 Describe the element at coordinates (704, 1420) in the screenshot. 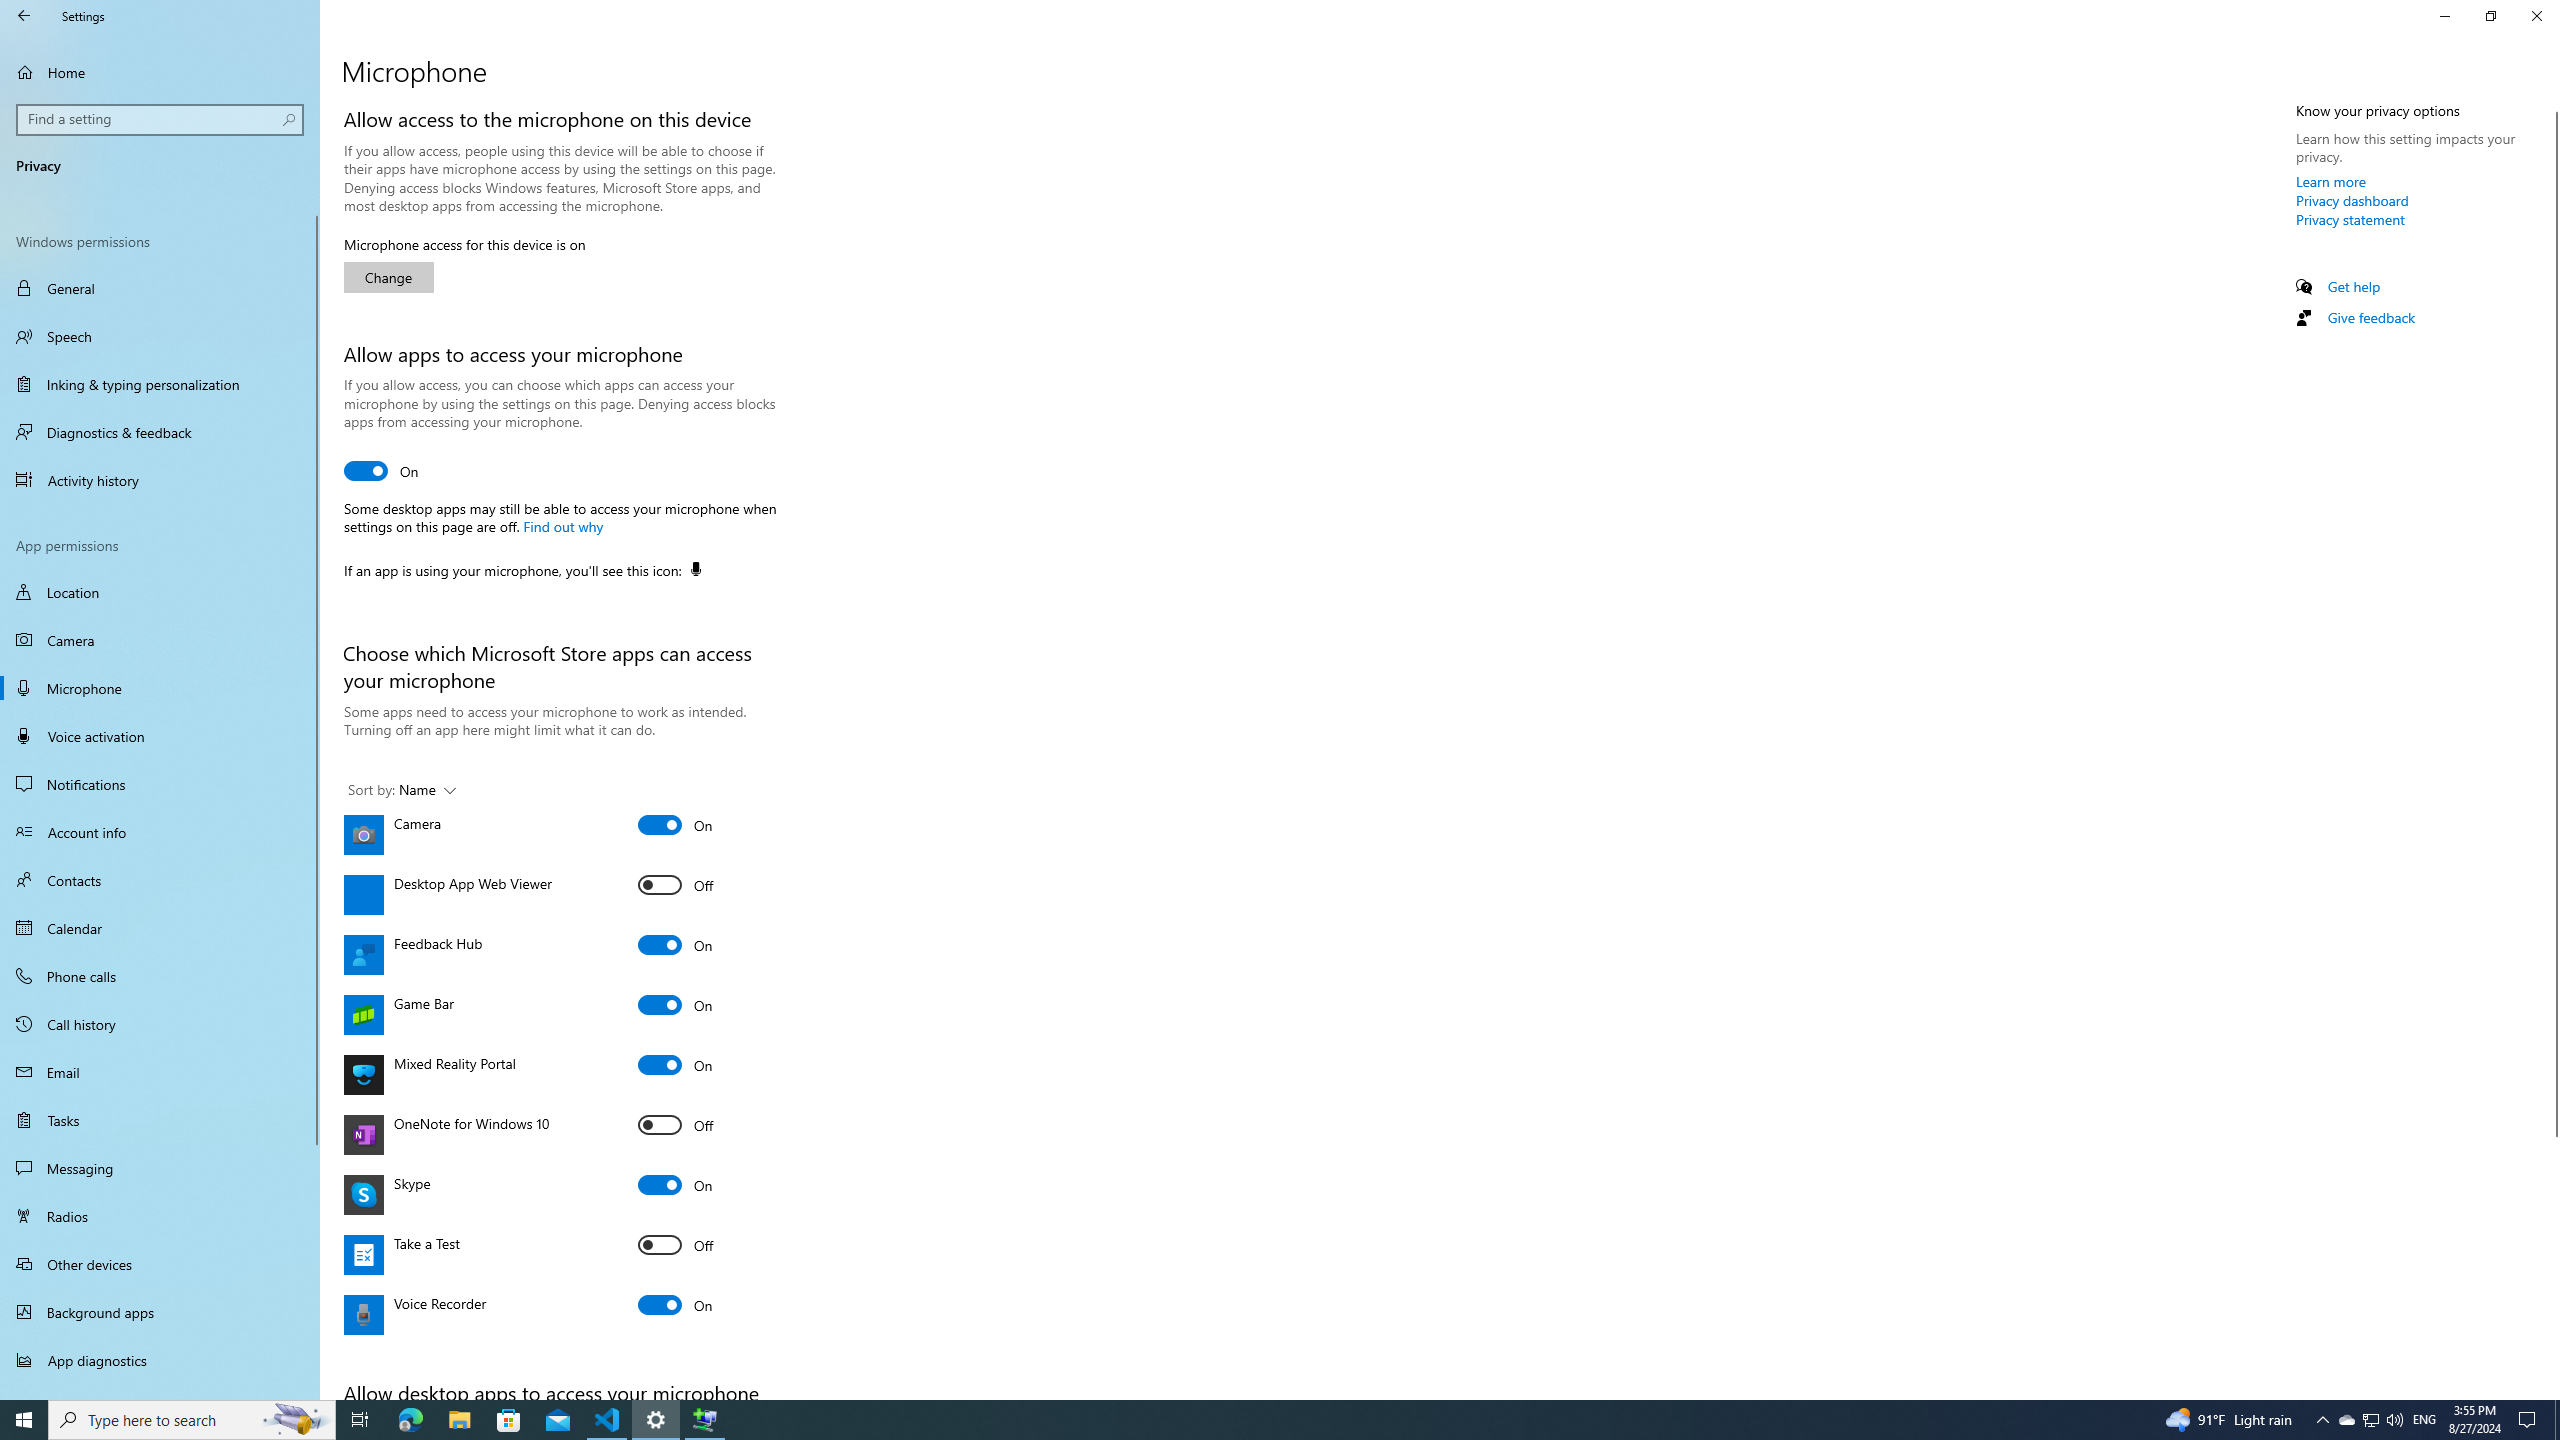

I see `Extensible Wizards Host Process - 1 running window` at that location.